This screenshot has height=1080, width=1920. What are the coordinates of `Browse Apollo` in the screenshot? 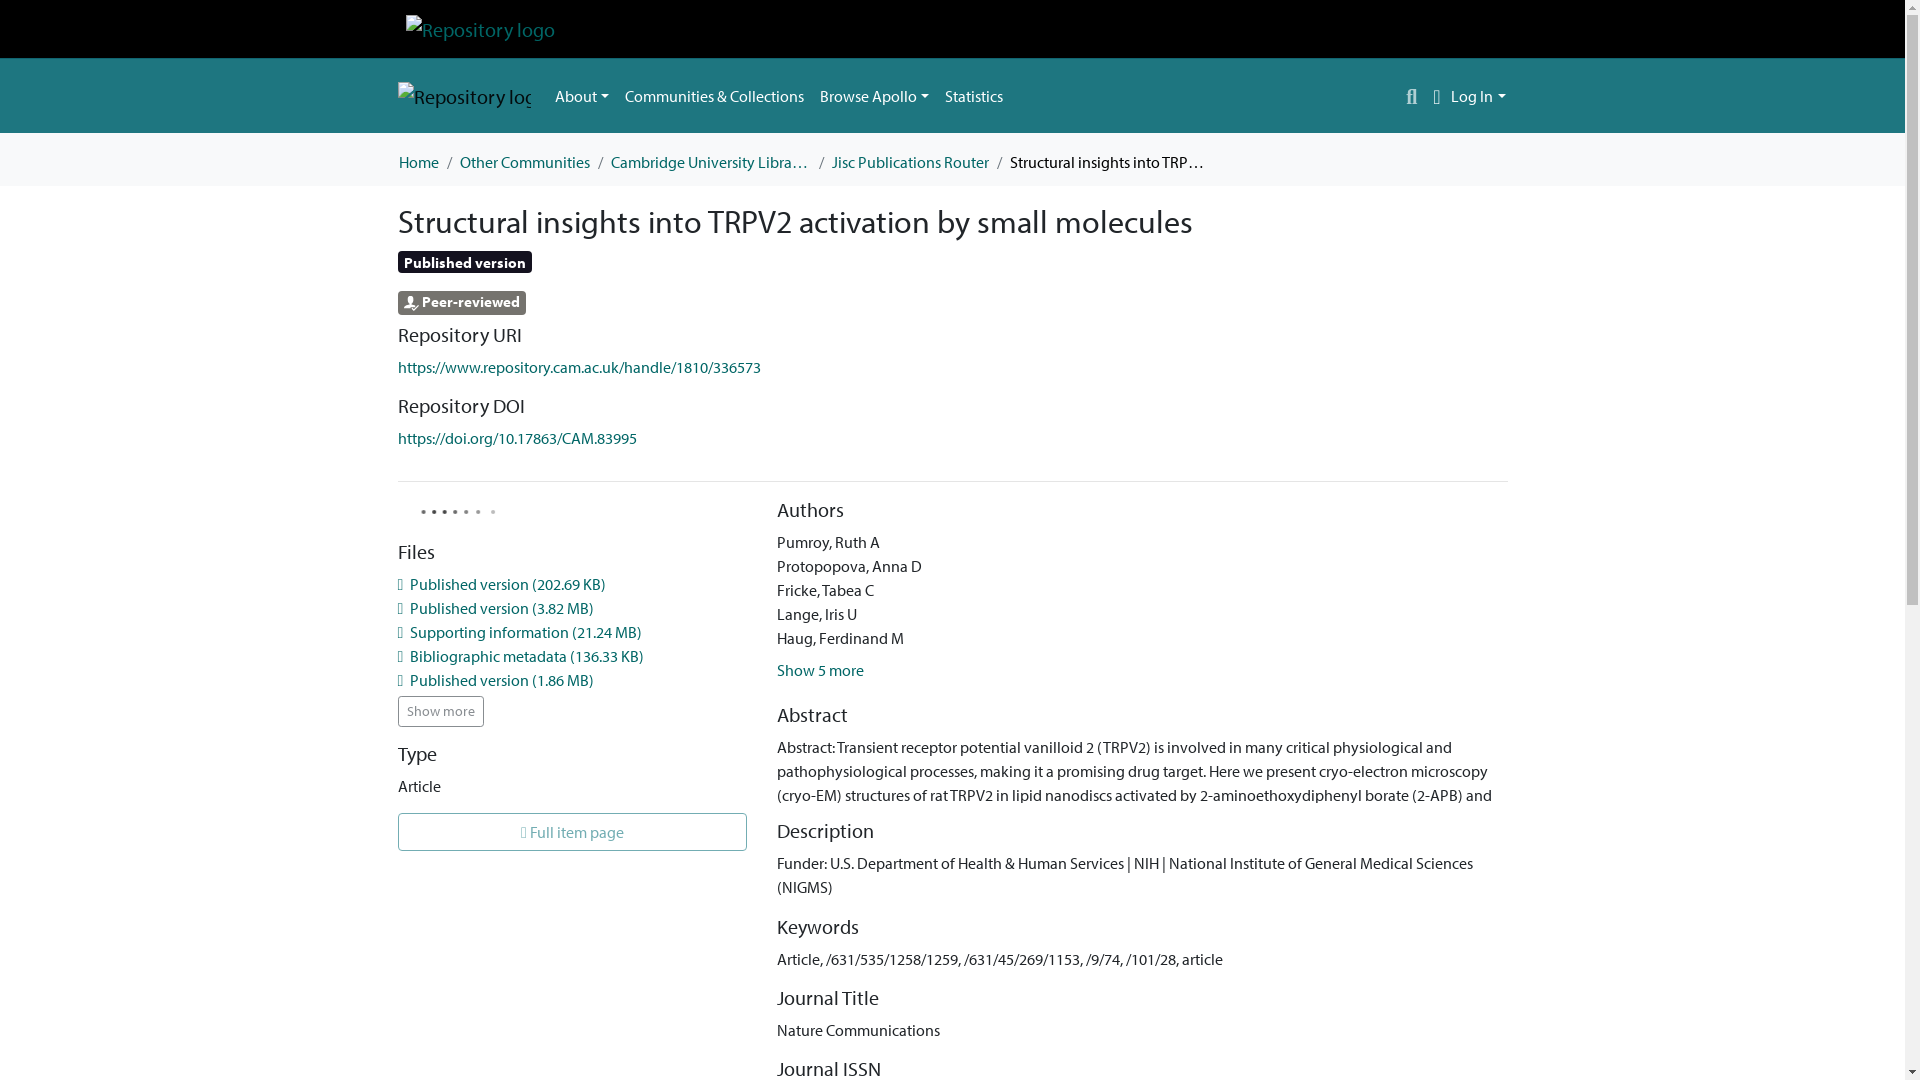 It's located at (874, 95).